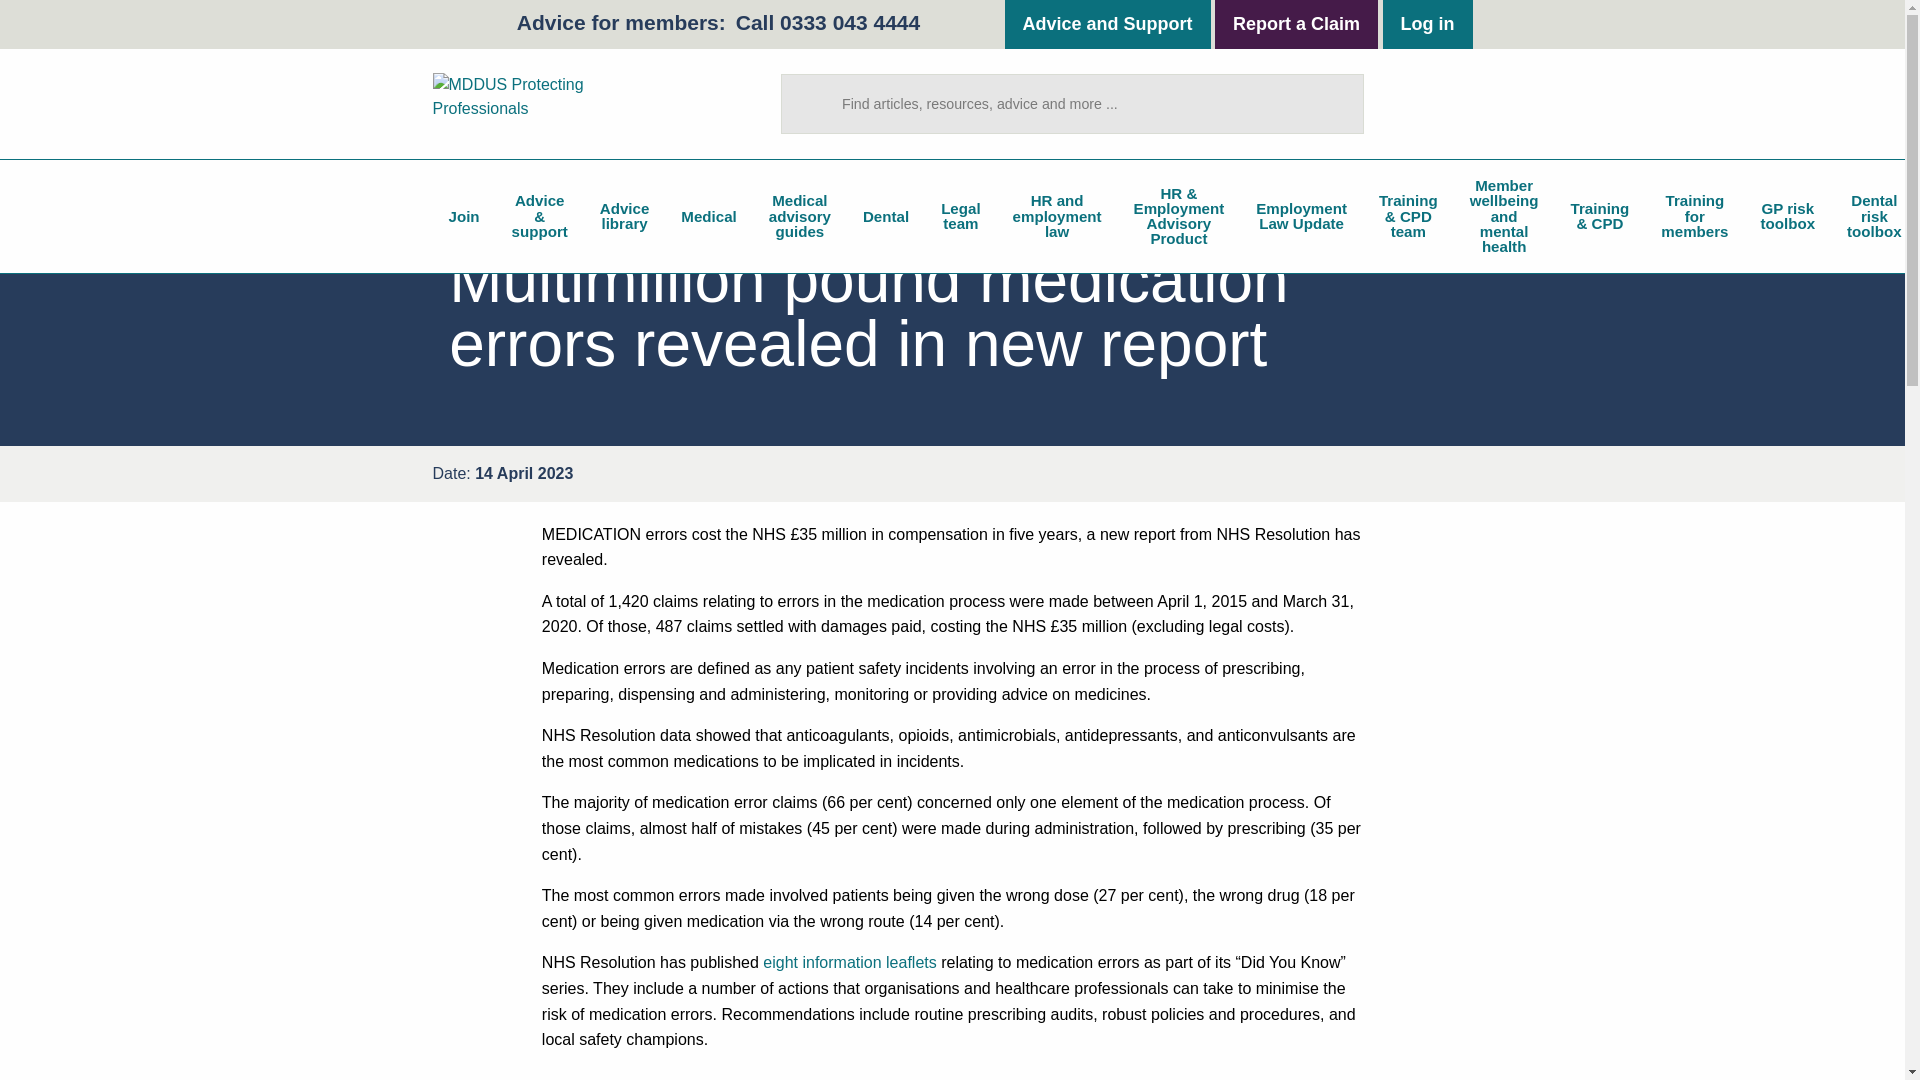 The image size is (1920, 1080). I want to click on Member wellbeing and mental health, so click(1504, 216).